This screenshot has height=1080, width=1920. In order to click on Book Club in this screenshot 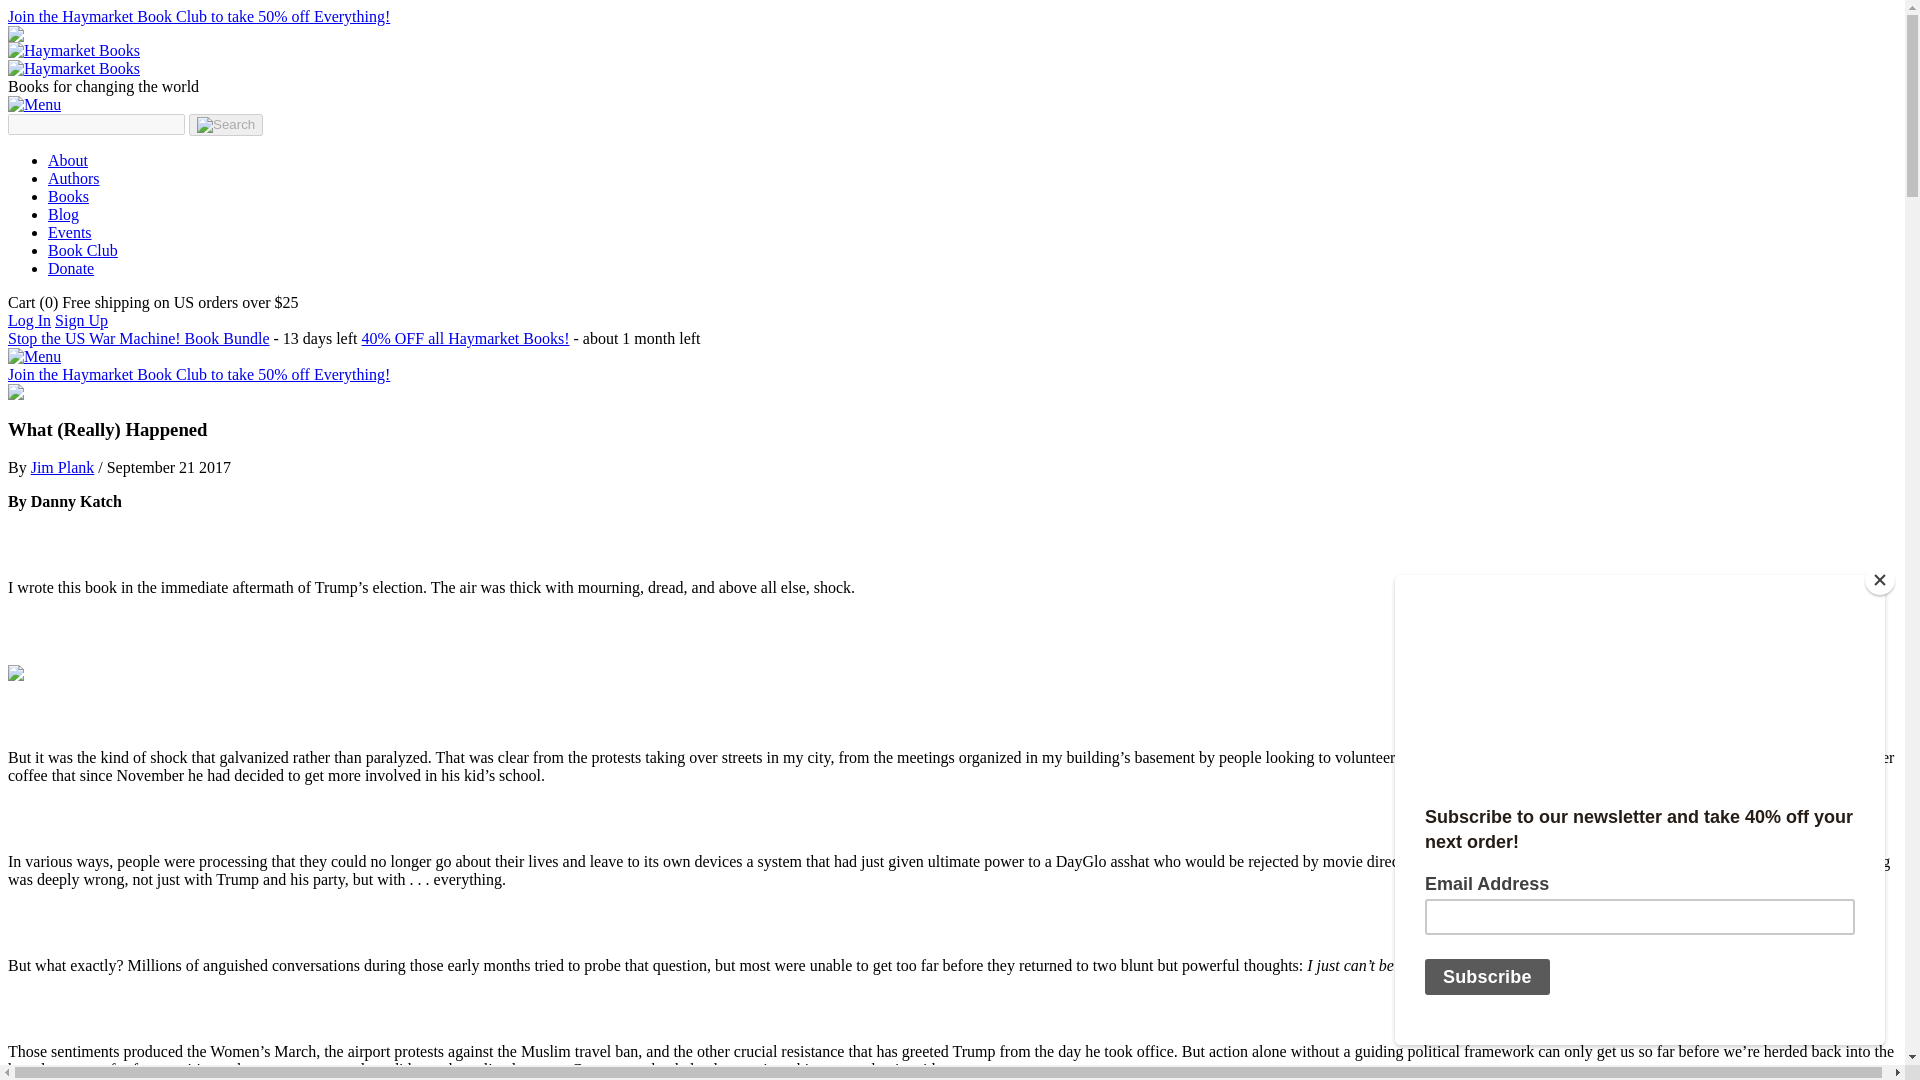, I will do `click(82, 250)`.